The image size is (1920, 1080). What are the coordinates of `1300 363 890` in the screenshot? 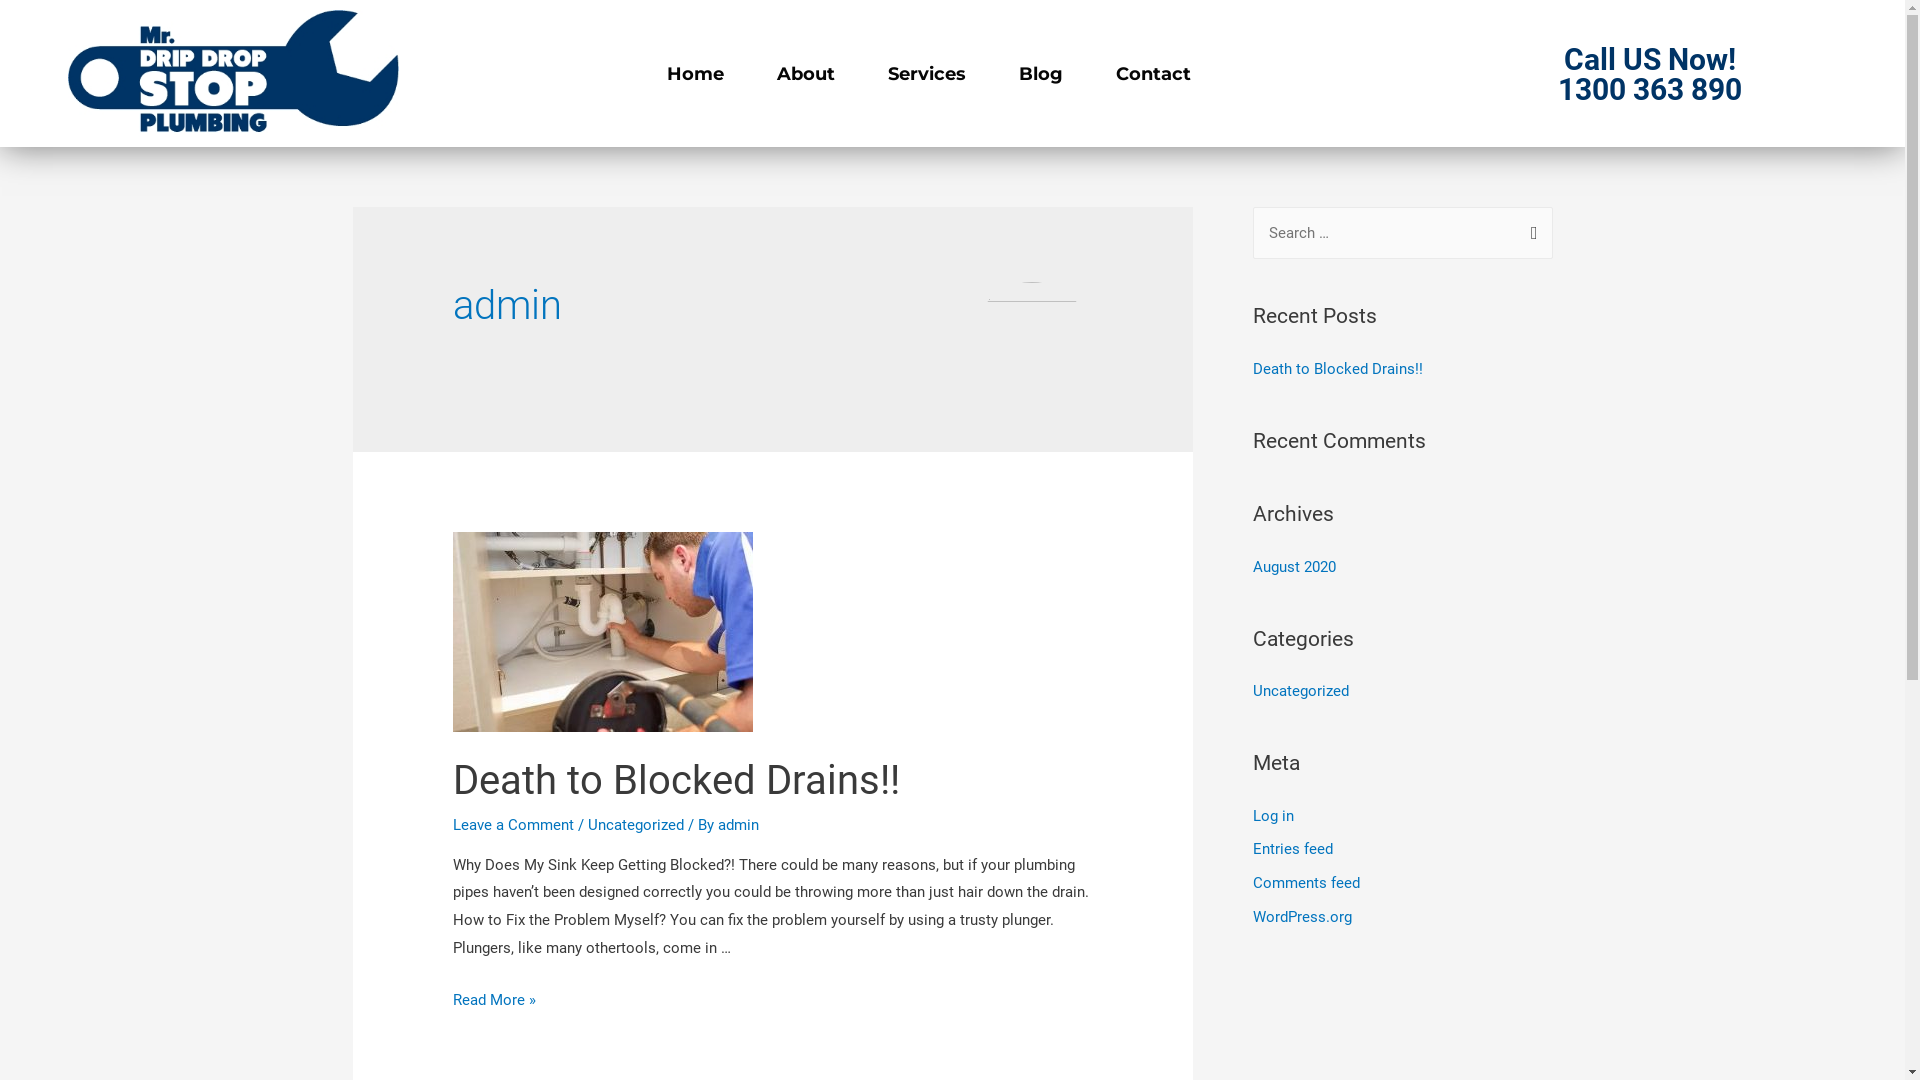 It's located at (1650, 90).